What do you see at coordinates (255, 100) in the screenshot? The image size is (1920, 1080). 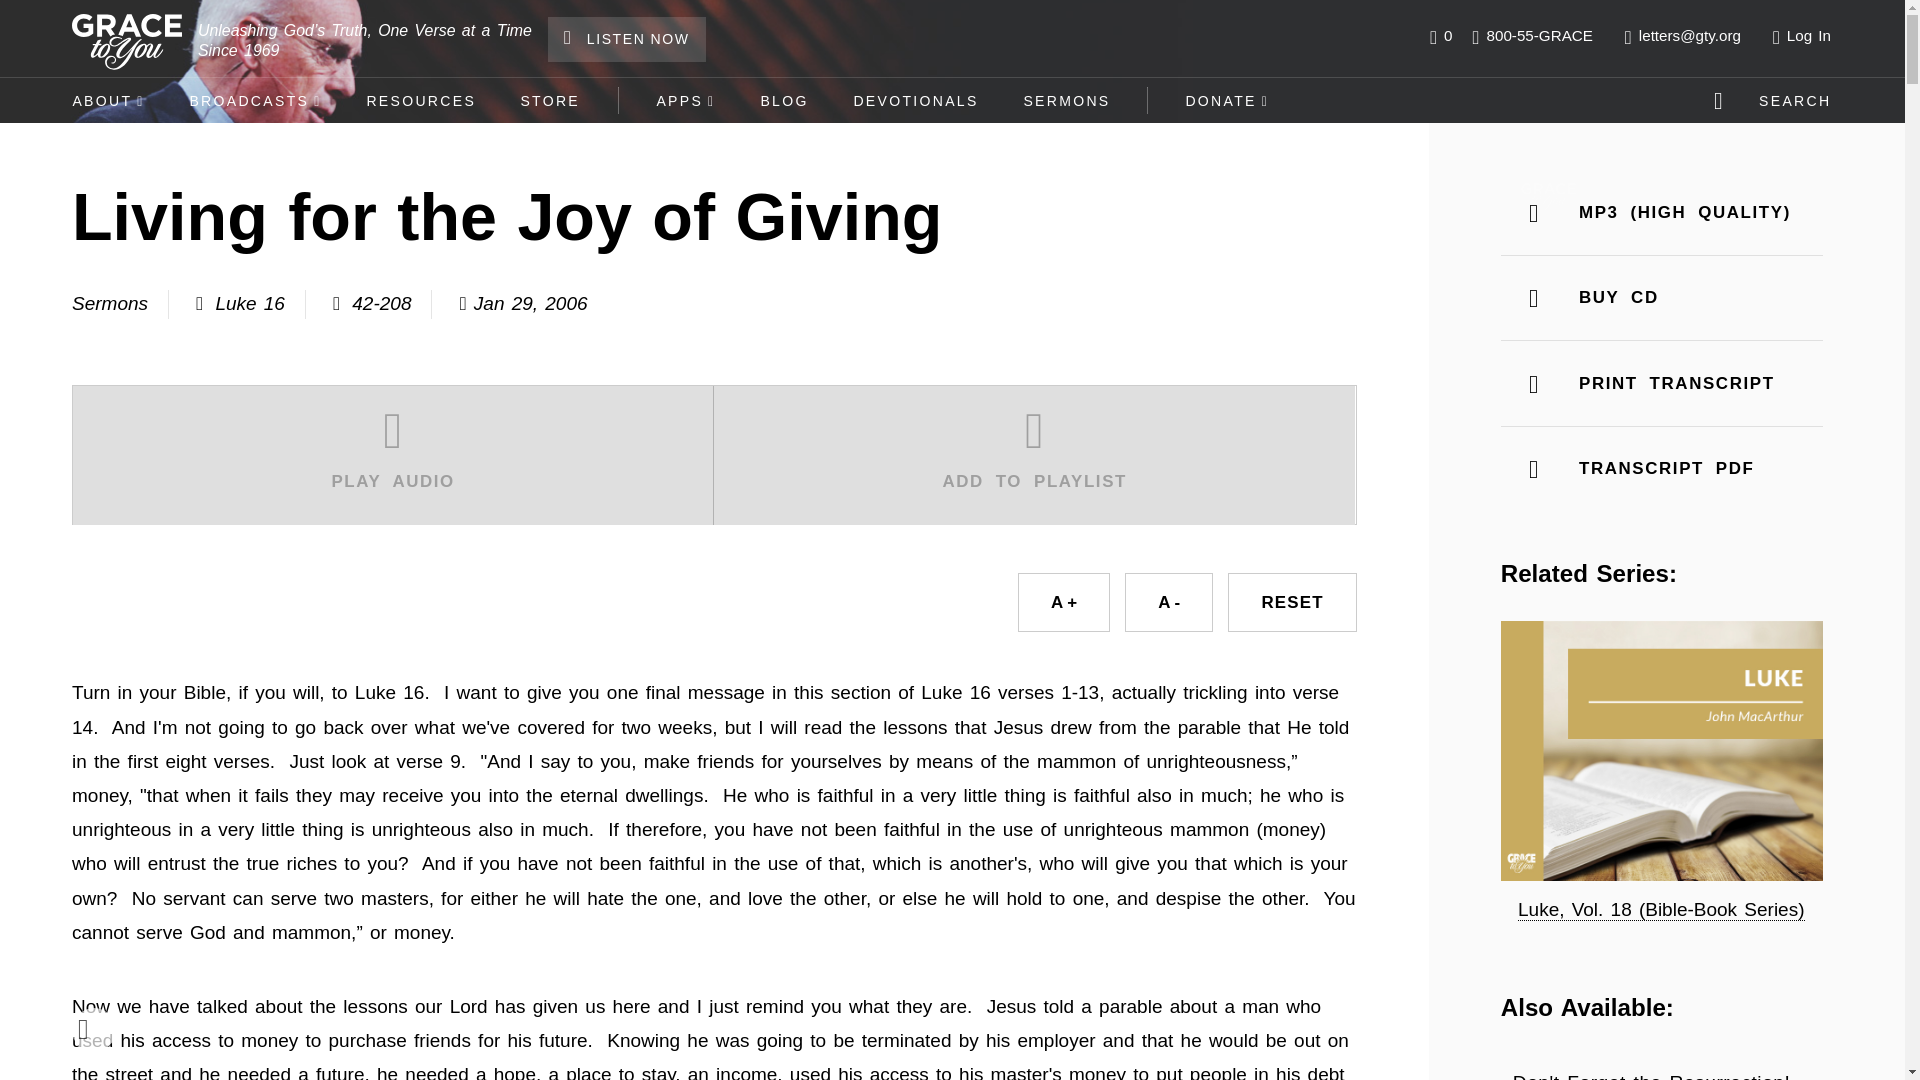 I see `BROADCASTS` at bounding box center [255, 100].